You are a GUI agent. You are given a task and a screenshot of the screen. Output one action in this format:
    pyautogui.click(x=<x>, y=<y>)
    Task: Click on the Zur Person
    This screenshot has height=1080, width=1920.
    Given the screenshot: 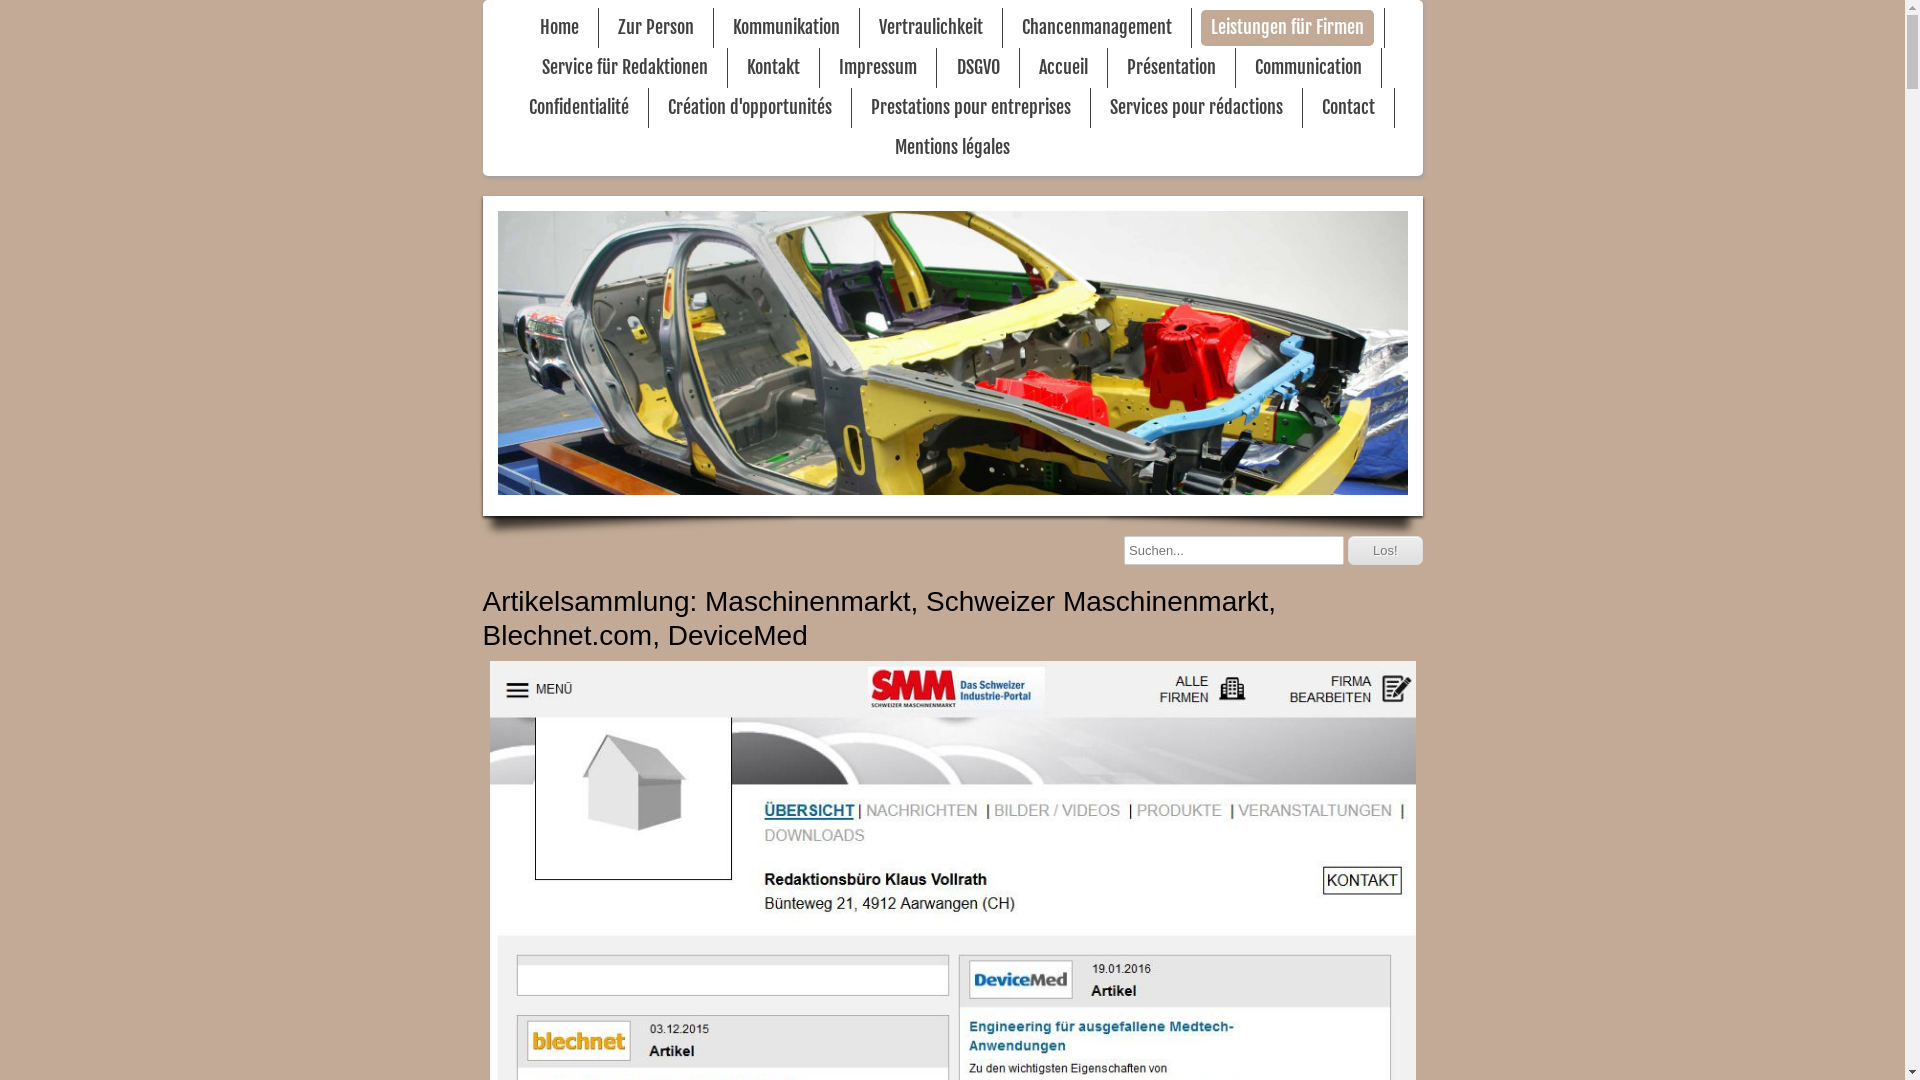 What is the action you would take?
    pyautogui.click(x=656, y=28)
    